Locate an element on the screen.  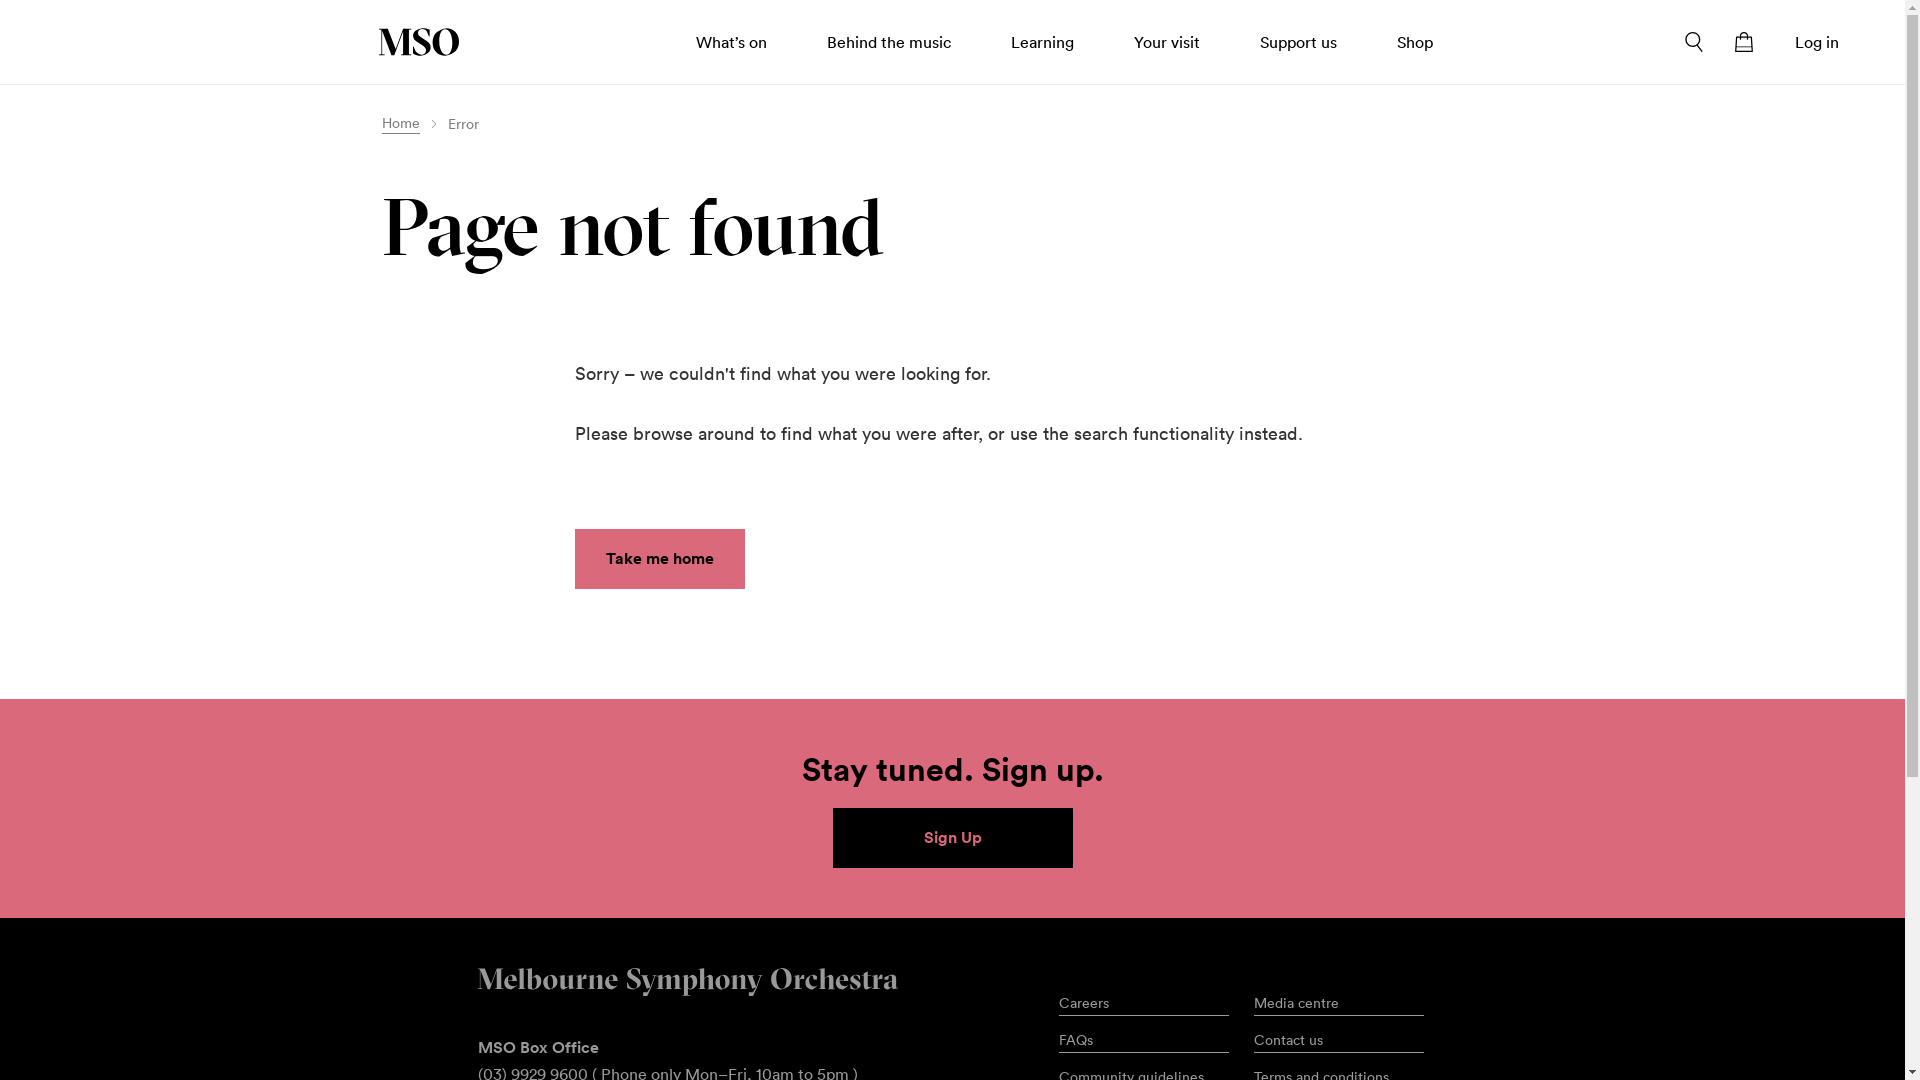
Cart is located at coordinates (1744, 42).